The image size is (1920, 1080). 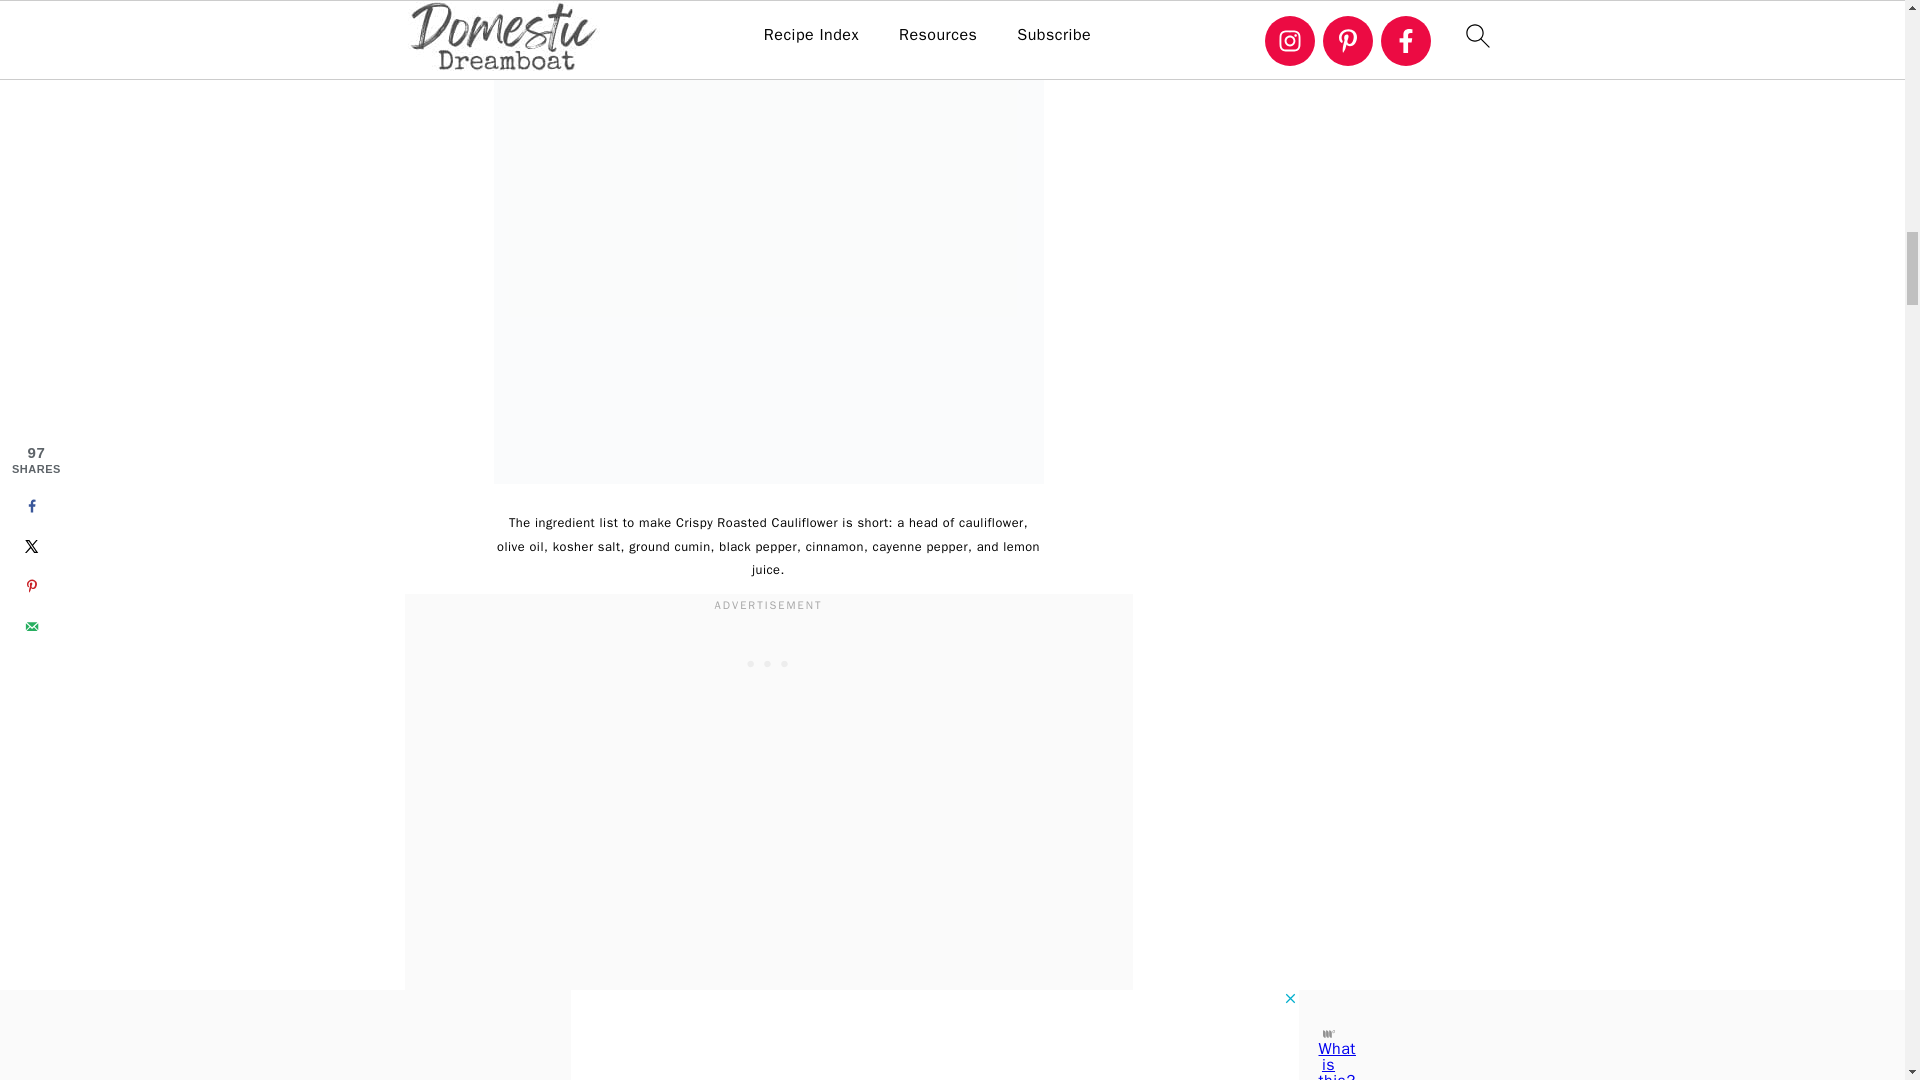 I want to click on 3rd party ad content, so click(x=768, y=662).